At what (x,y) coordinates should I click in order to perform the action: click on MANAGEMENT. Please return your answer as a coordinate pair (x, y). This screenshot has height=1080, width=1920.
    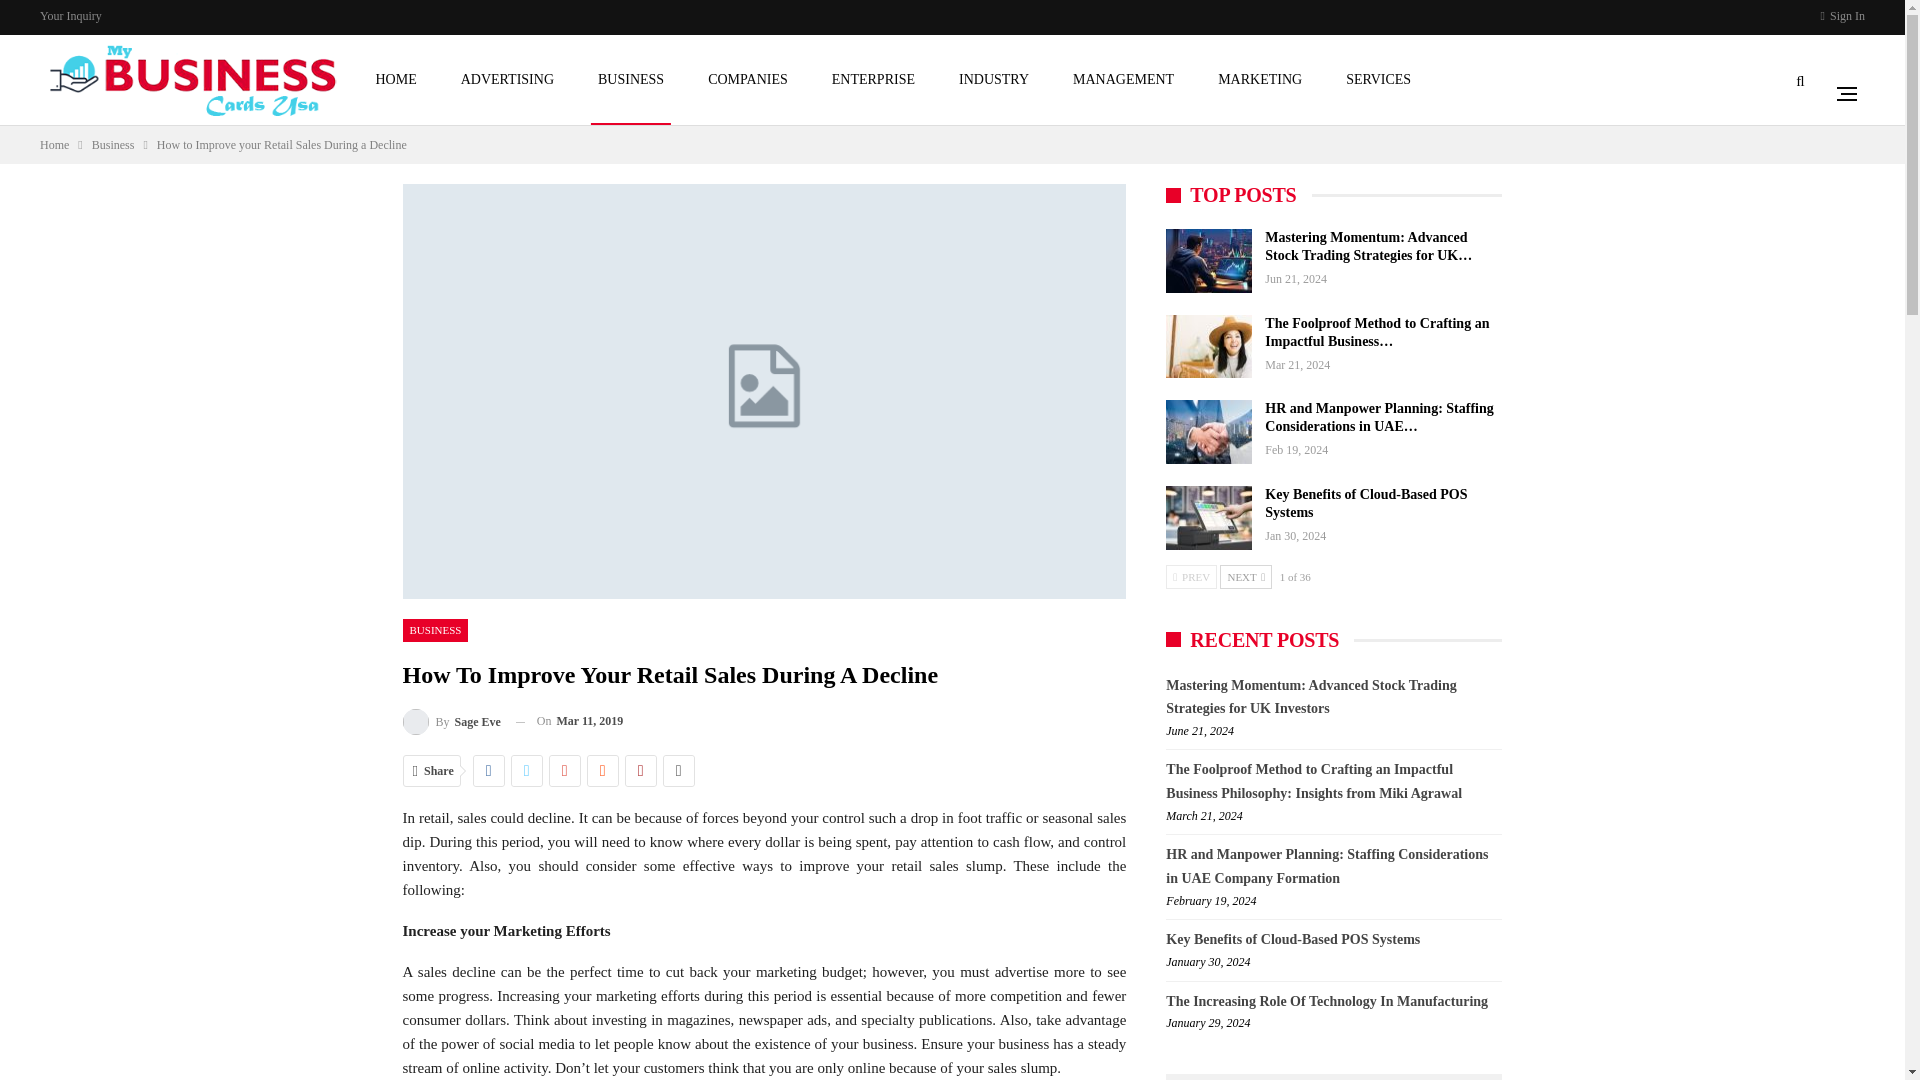
    Looking at the image, I should click on (1122, 80).